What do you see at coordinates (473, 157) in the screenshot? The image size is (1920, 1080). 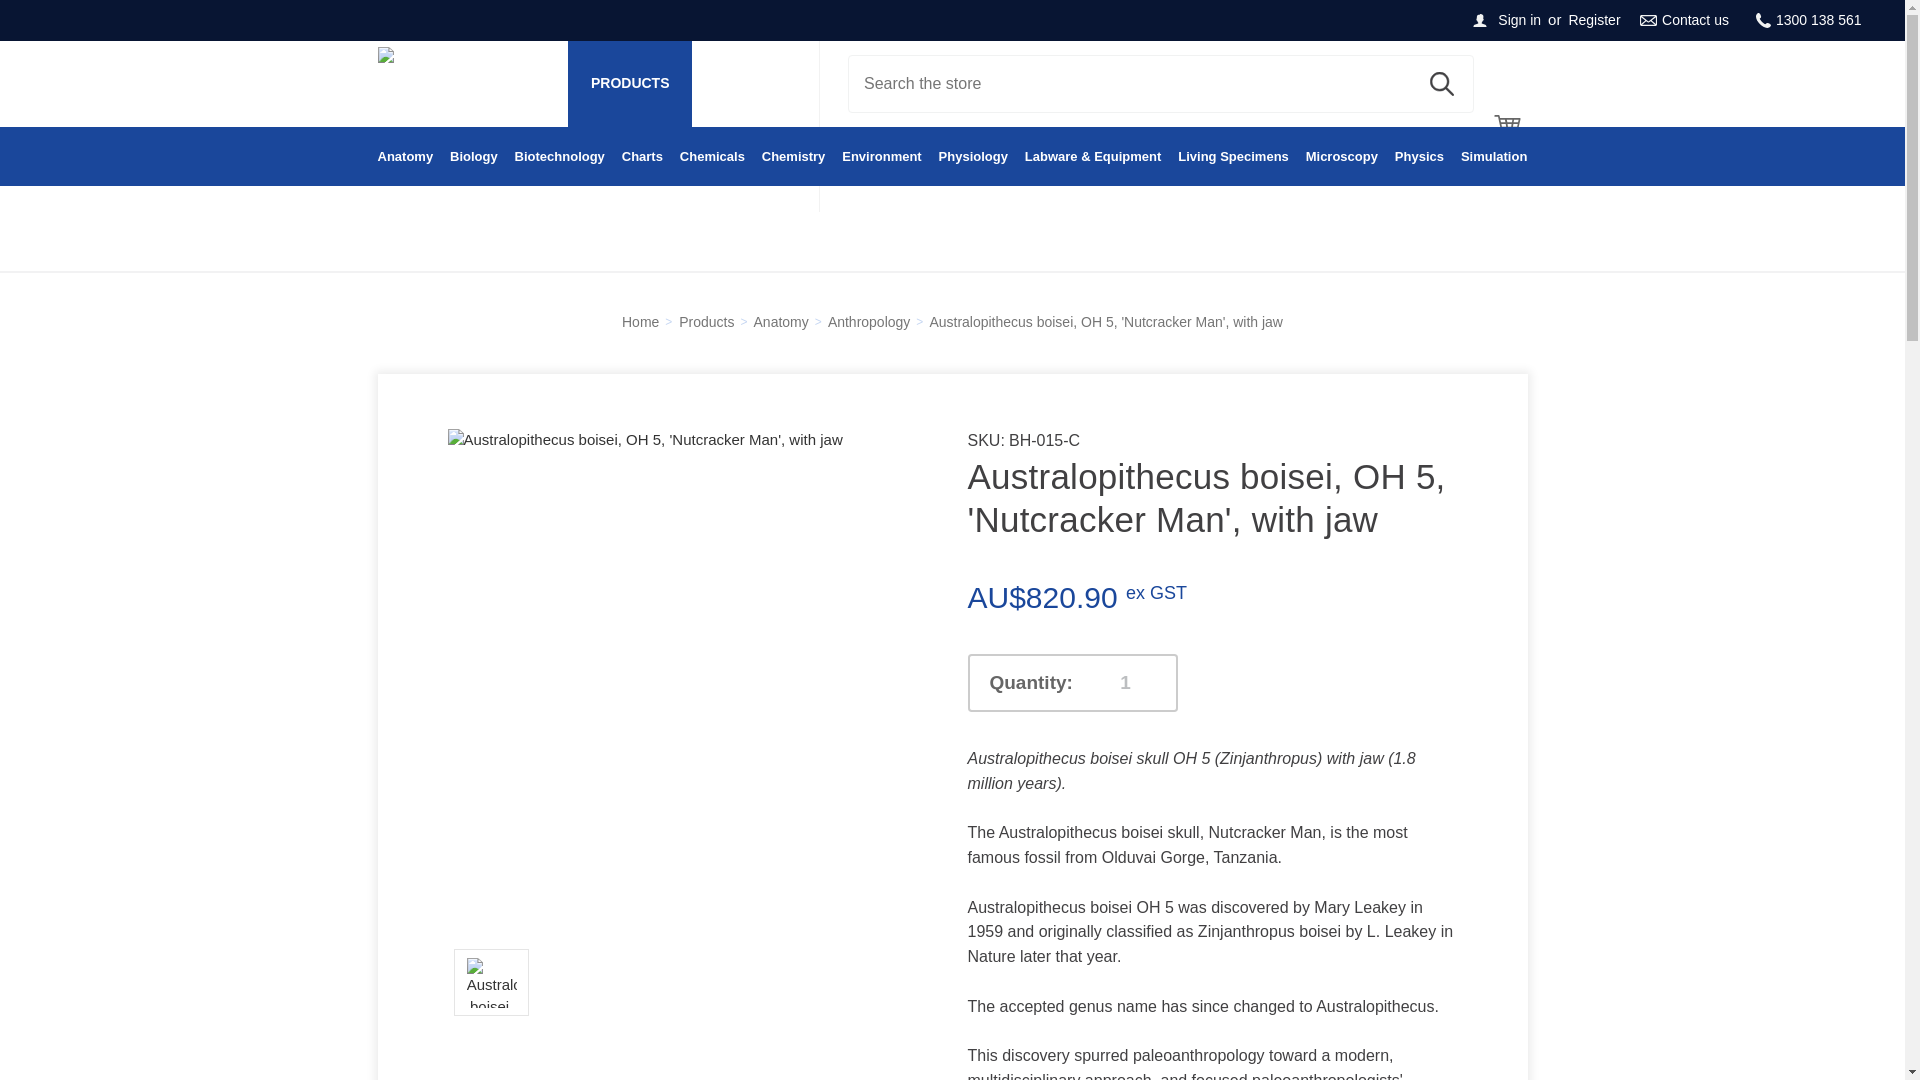 I see `Biology` at bounding box center [473, 157].